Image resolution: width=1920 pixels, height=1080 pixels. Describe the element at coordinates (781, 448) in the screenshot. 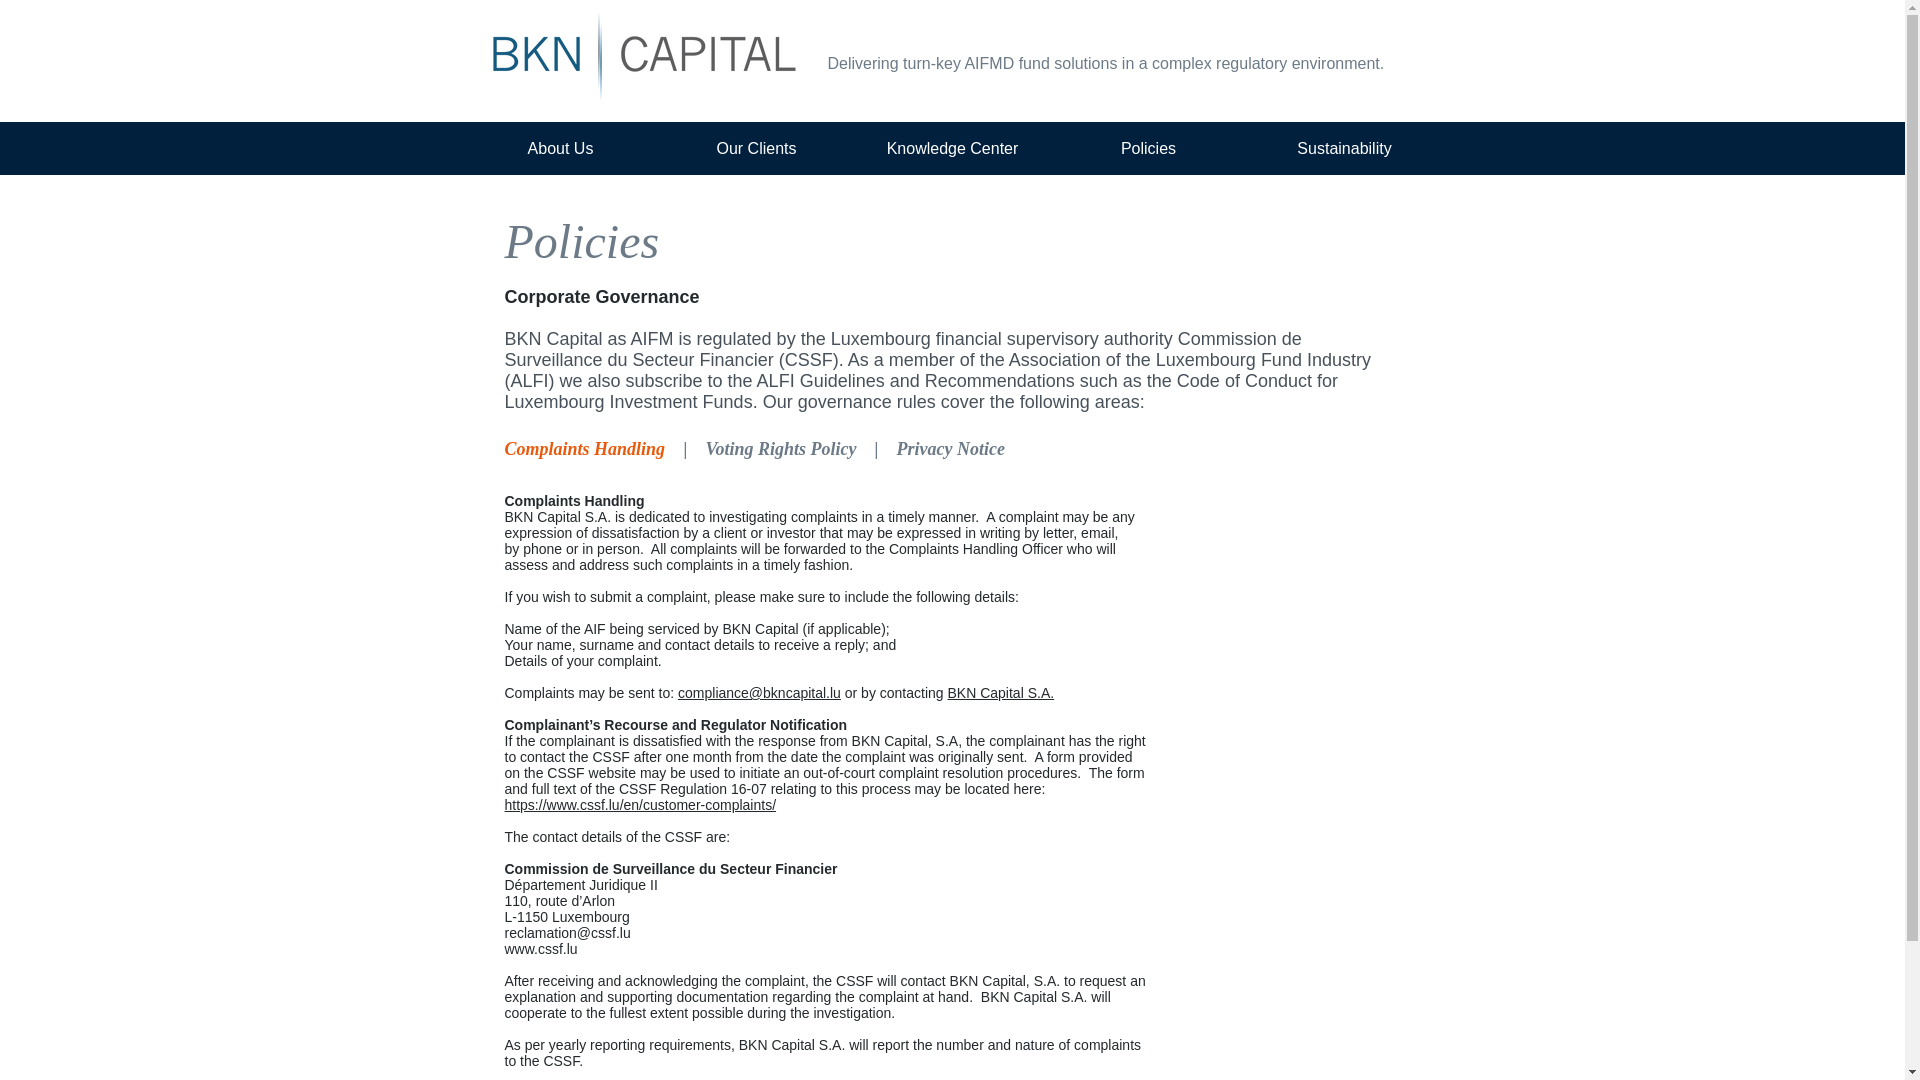

I see `Voting Rights Policy` at that location.